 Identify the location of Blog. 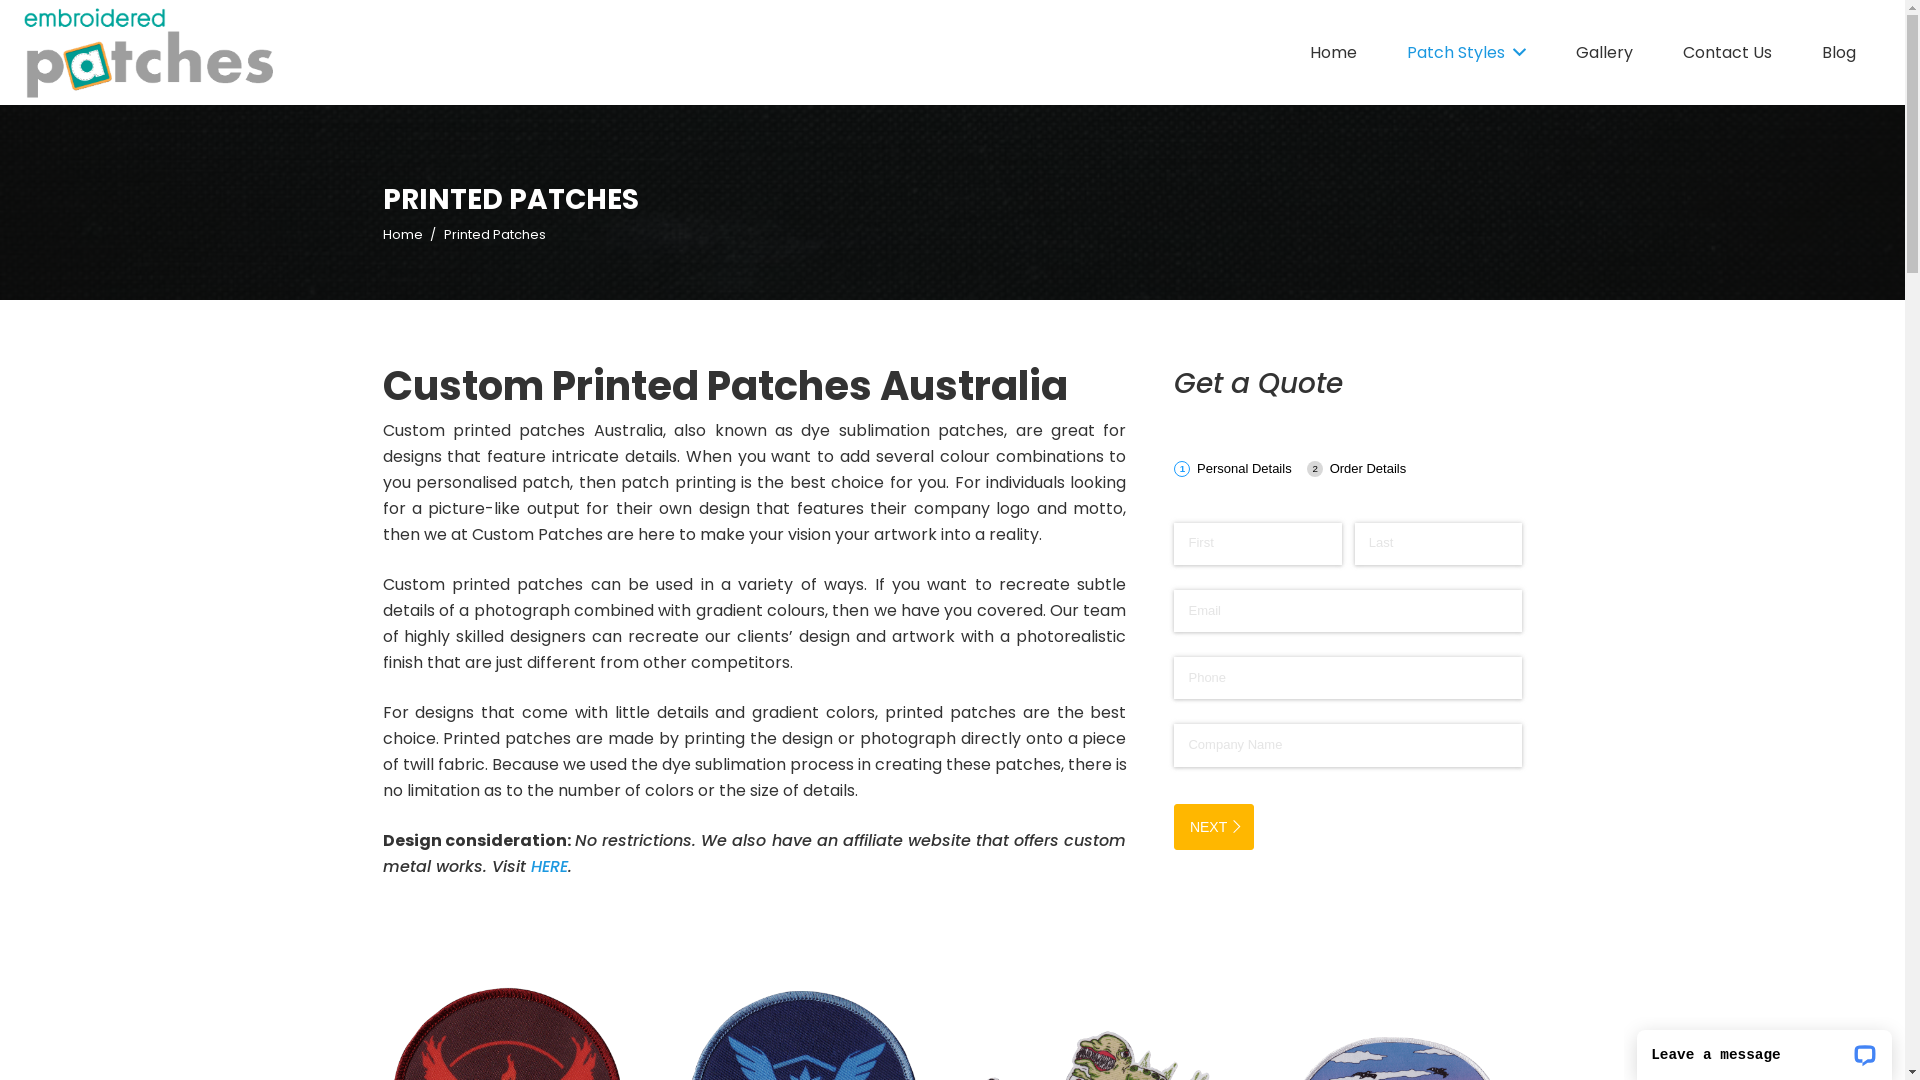
(1839, 52).